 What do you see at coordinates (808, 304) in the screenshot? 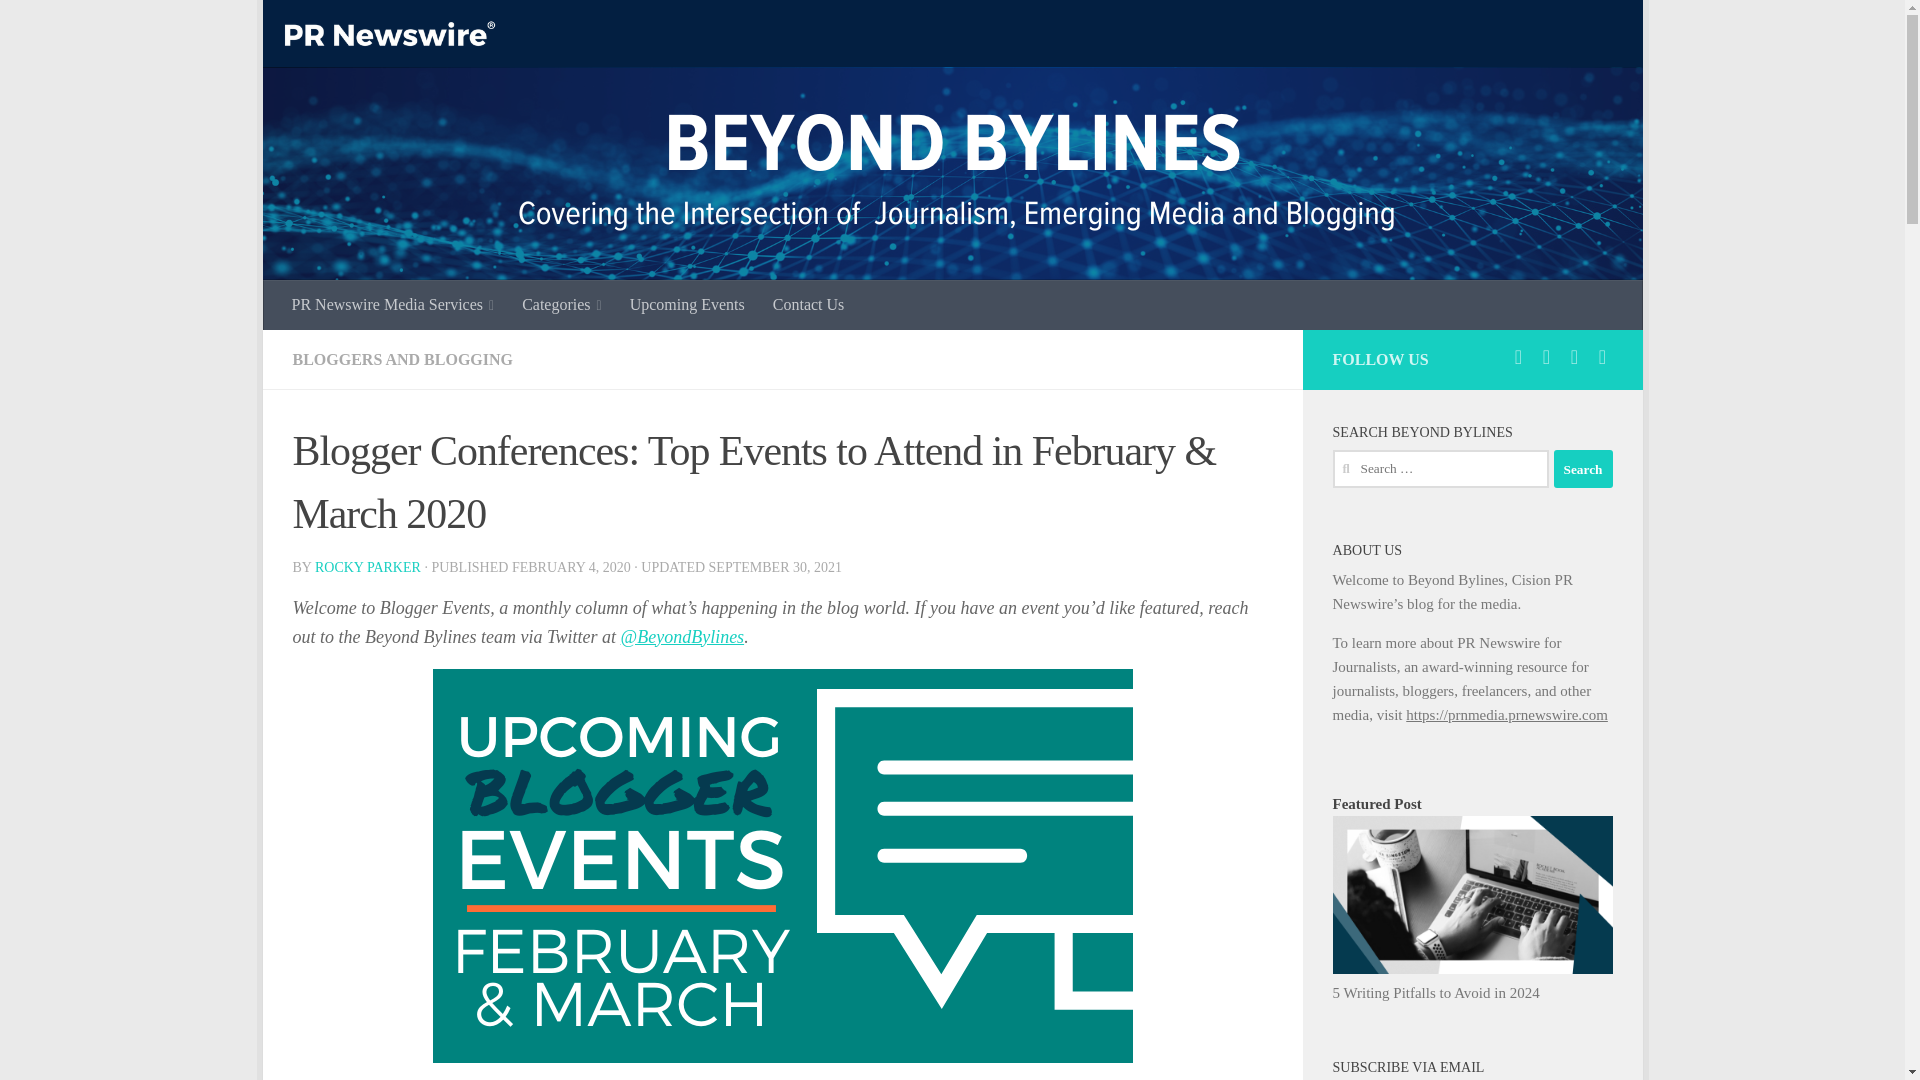
I see `Contact Us` at bounding box center [808, 304].